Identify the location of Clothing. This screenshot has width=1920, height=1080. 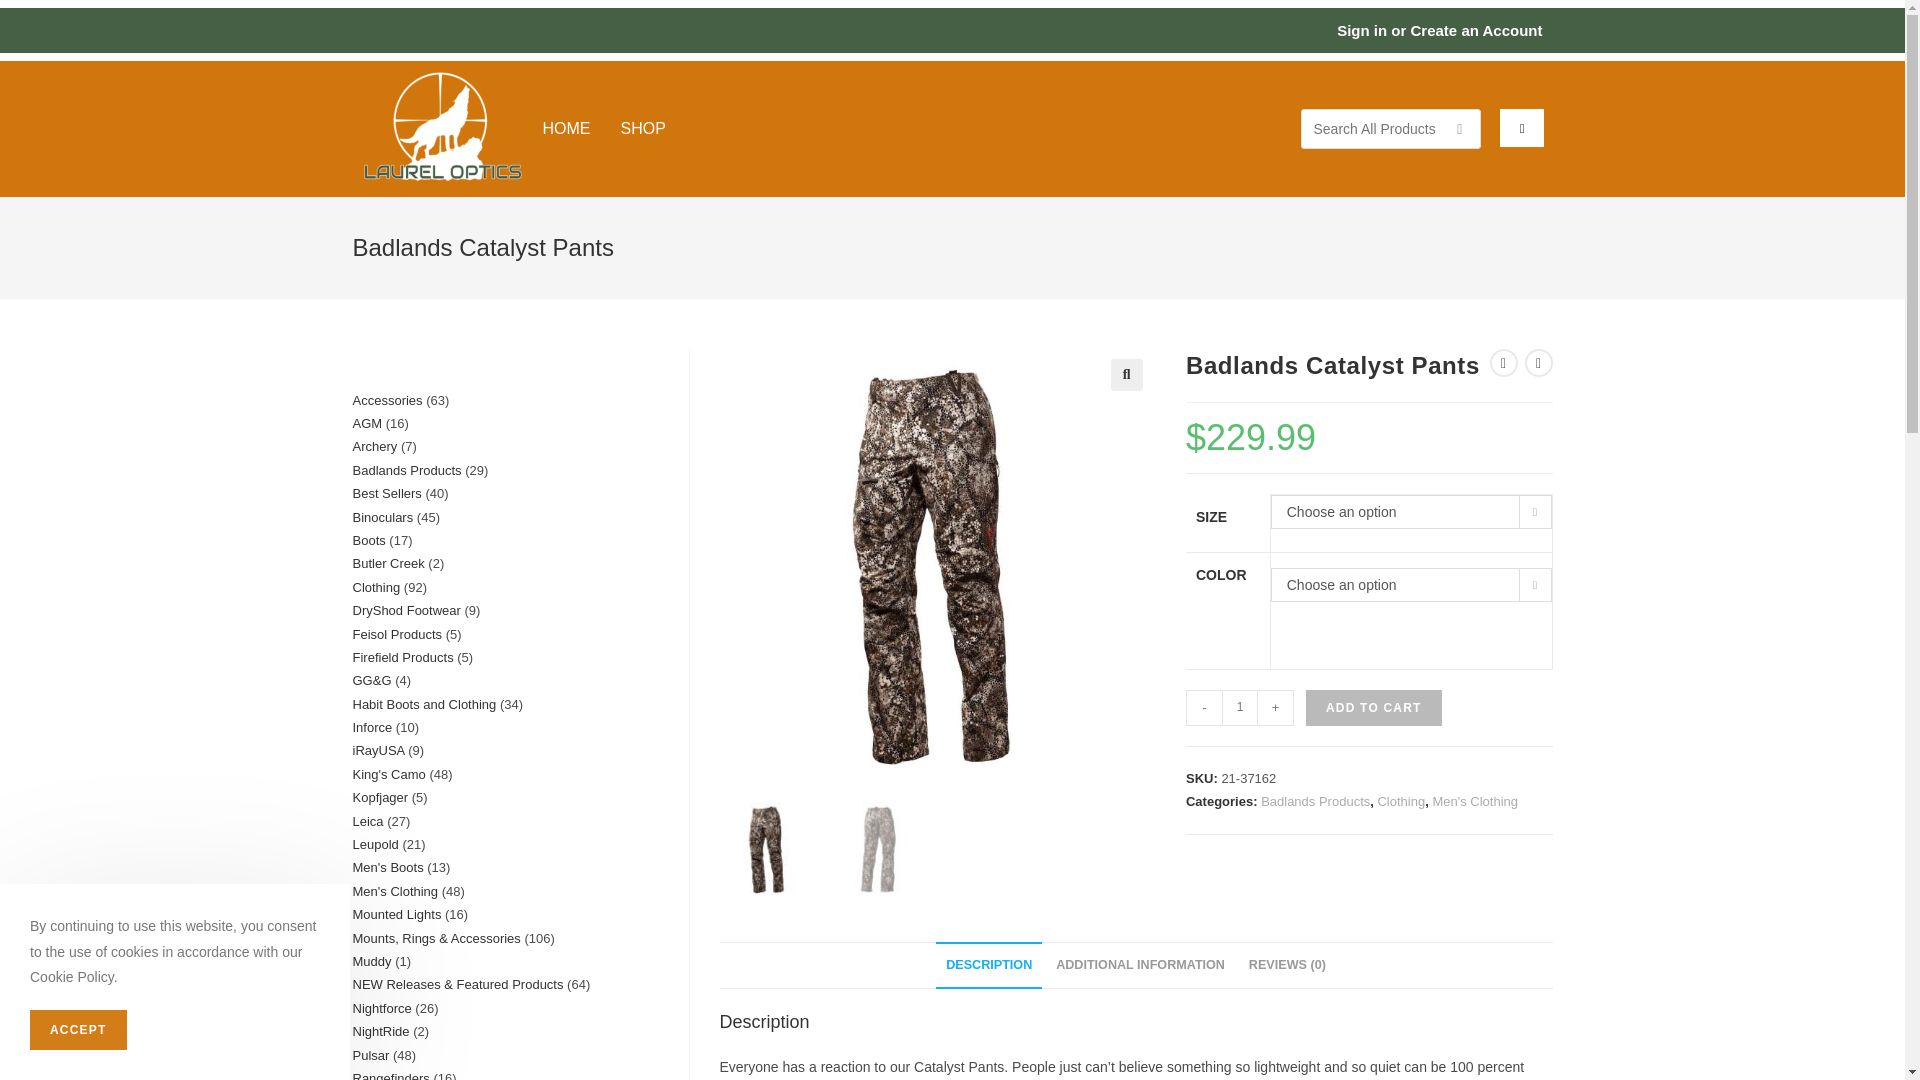
(1400, 800).